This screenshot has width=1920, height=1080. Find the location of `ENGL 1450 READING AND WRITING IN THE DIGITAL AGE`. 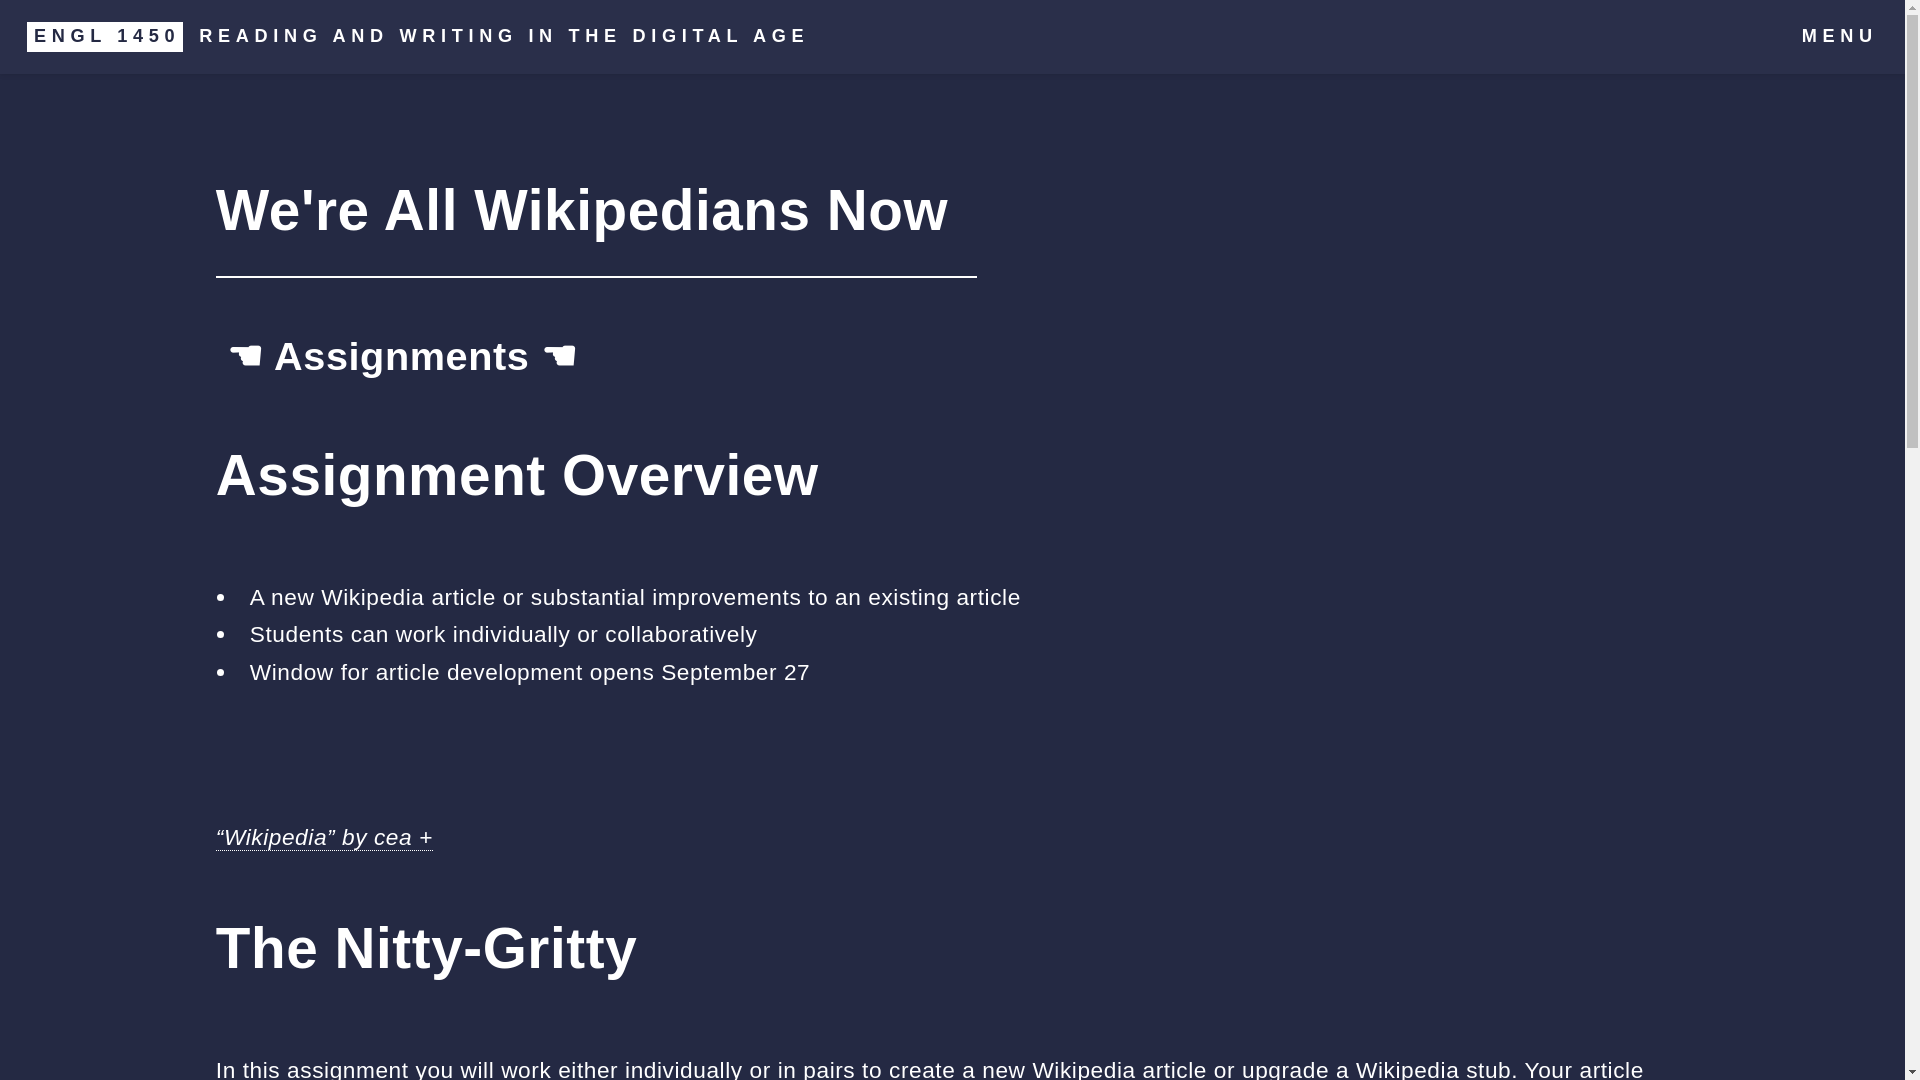

ENGL 1450 READING AND WRITING IN THE DIGITAL AGE is located at coordinates (418, 37).